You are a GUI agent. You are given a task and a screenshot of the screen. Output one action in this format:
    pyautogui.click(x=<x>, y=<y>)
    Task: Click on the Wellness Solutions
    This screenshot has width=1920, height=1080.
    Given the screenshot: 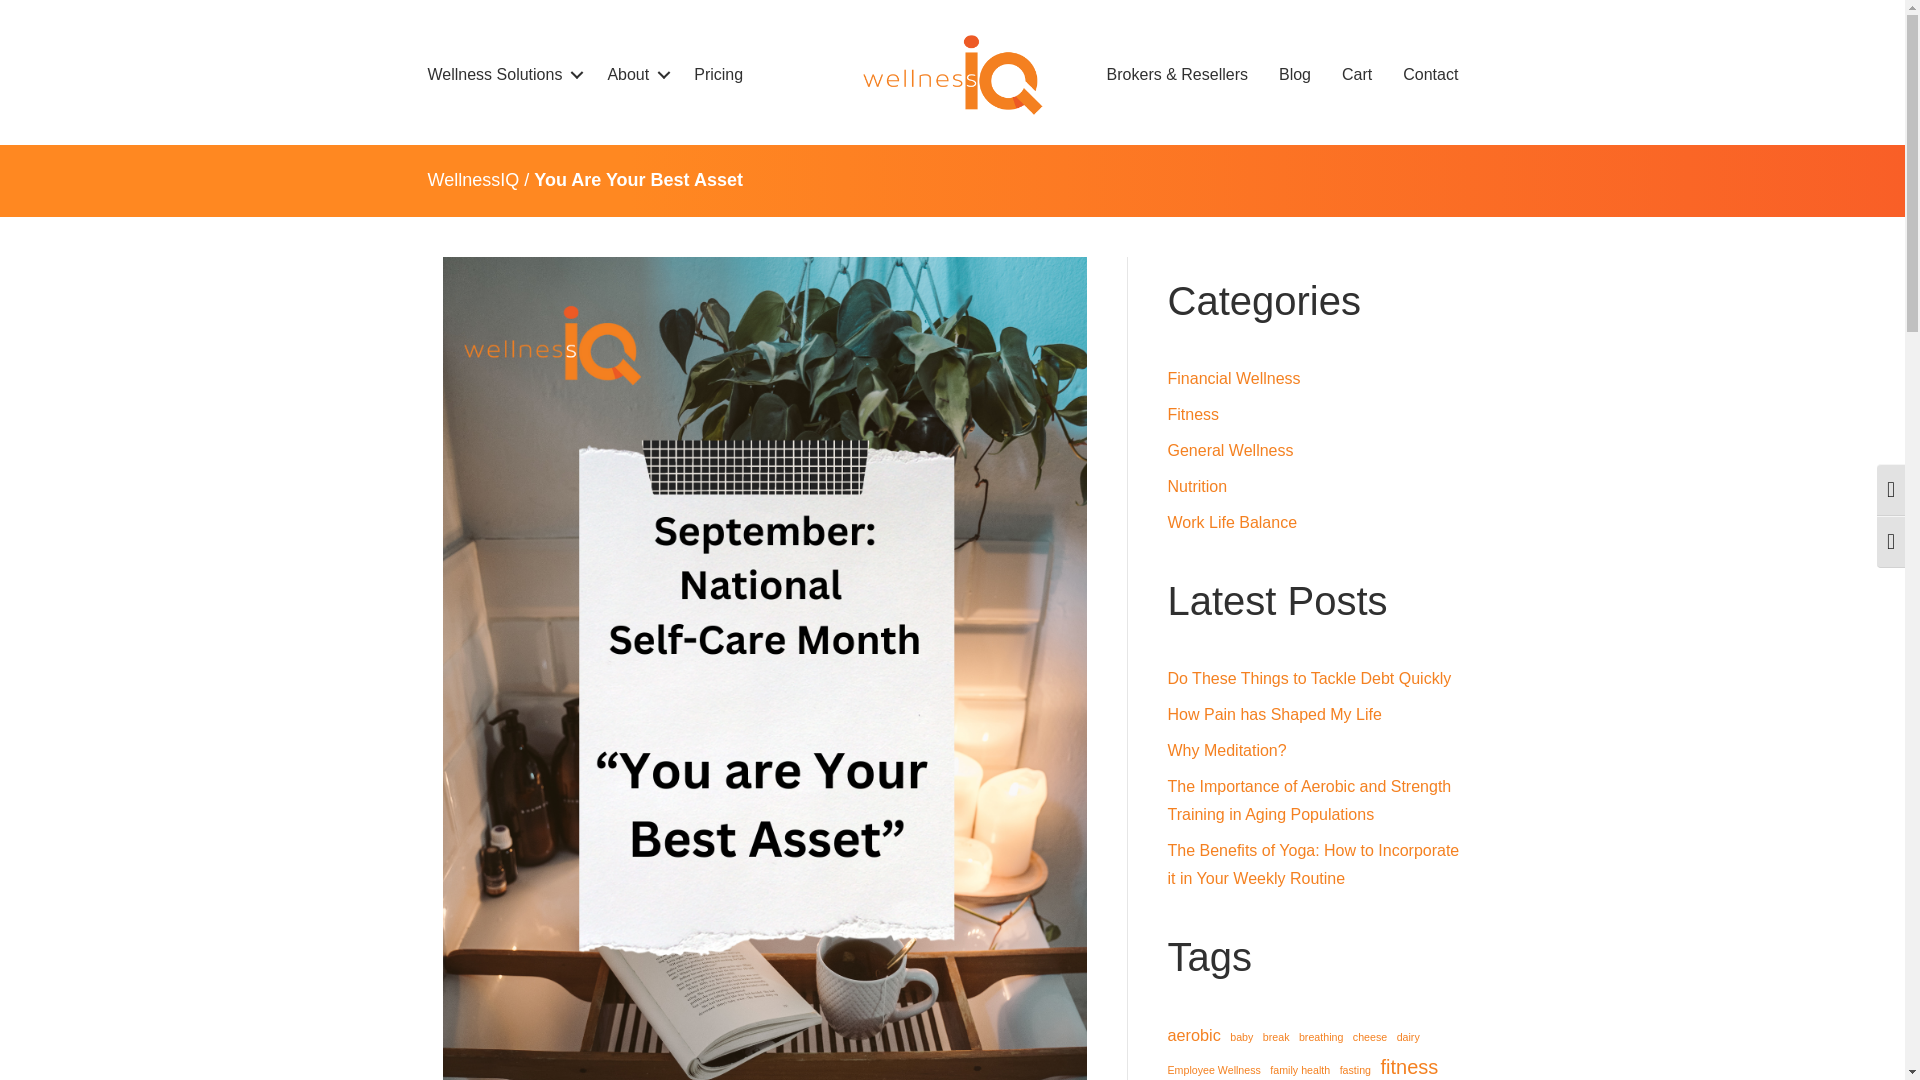 What is the action you would take?
    pyautogui.click(x=502, y=74)
    